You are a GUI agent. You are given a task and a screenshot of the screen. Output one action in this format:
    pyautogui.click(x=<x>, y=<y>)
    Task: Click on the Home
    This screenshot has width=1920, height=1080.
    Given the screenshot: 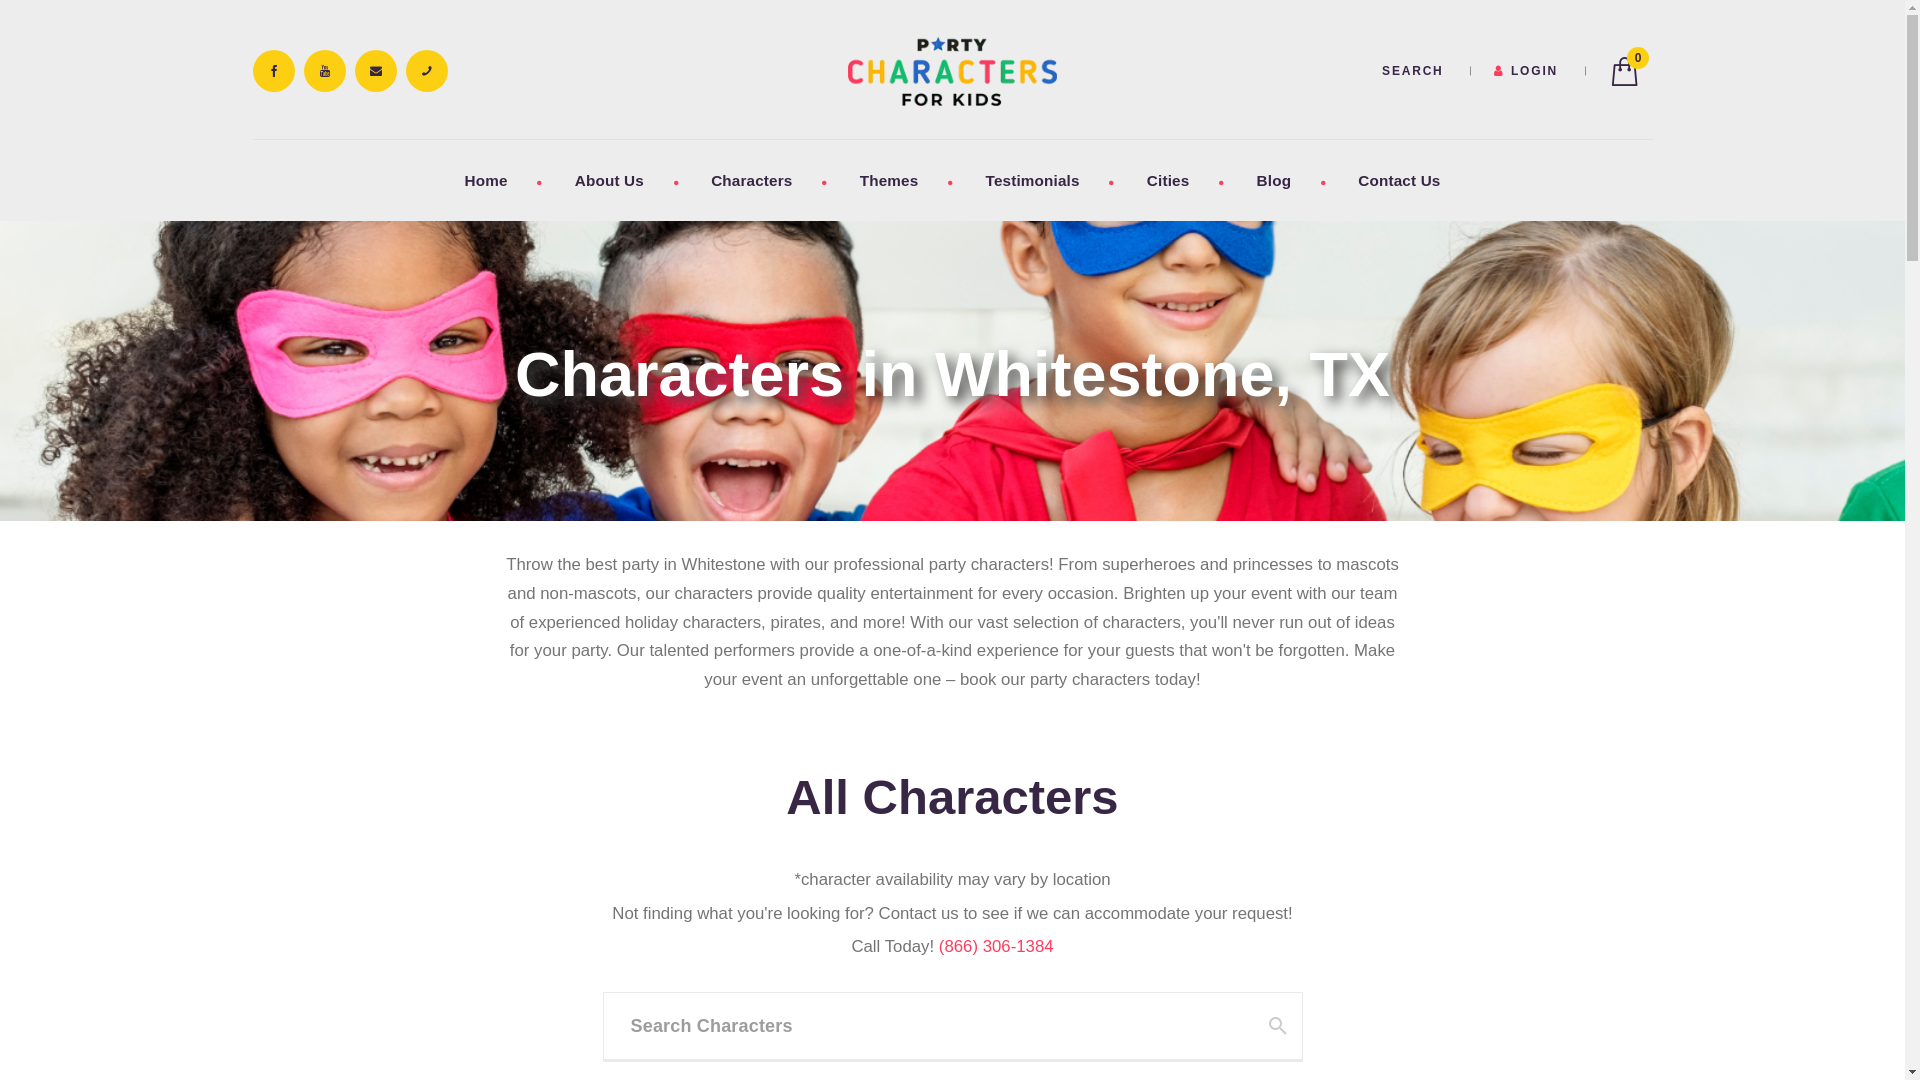 What is the action you would take?
    pyautogui.click(x=486, y=180)
    